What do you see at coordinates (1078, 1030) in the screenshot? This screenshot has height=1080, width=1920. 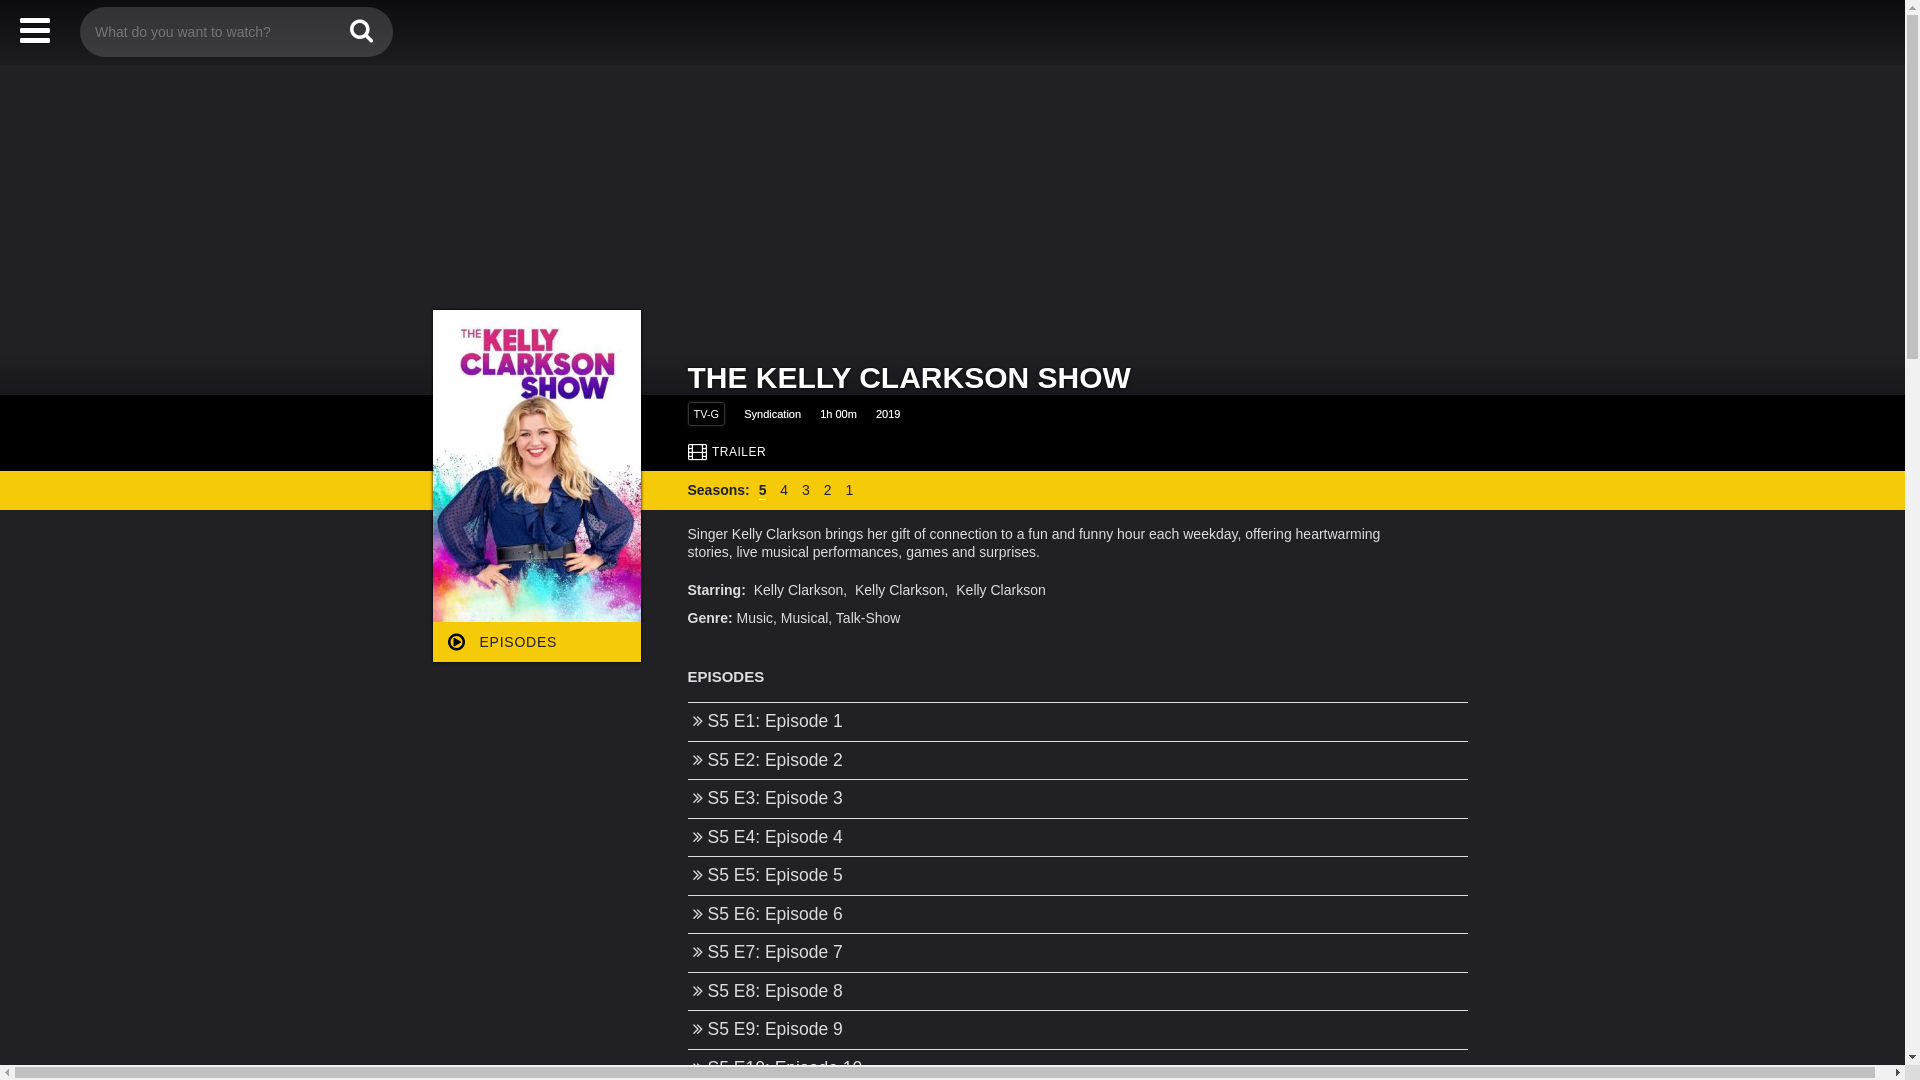 I see `S5 E9: Episode 9` at bounding box center [1078, 1030].